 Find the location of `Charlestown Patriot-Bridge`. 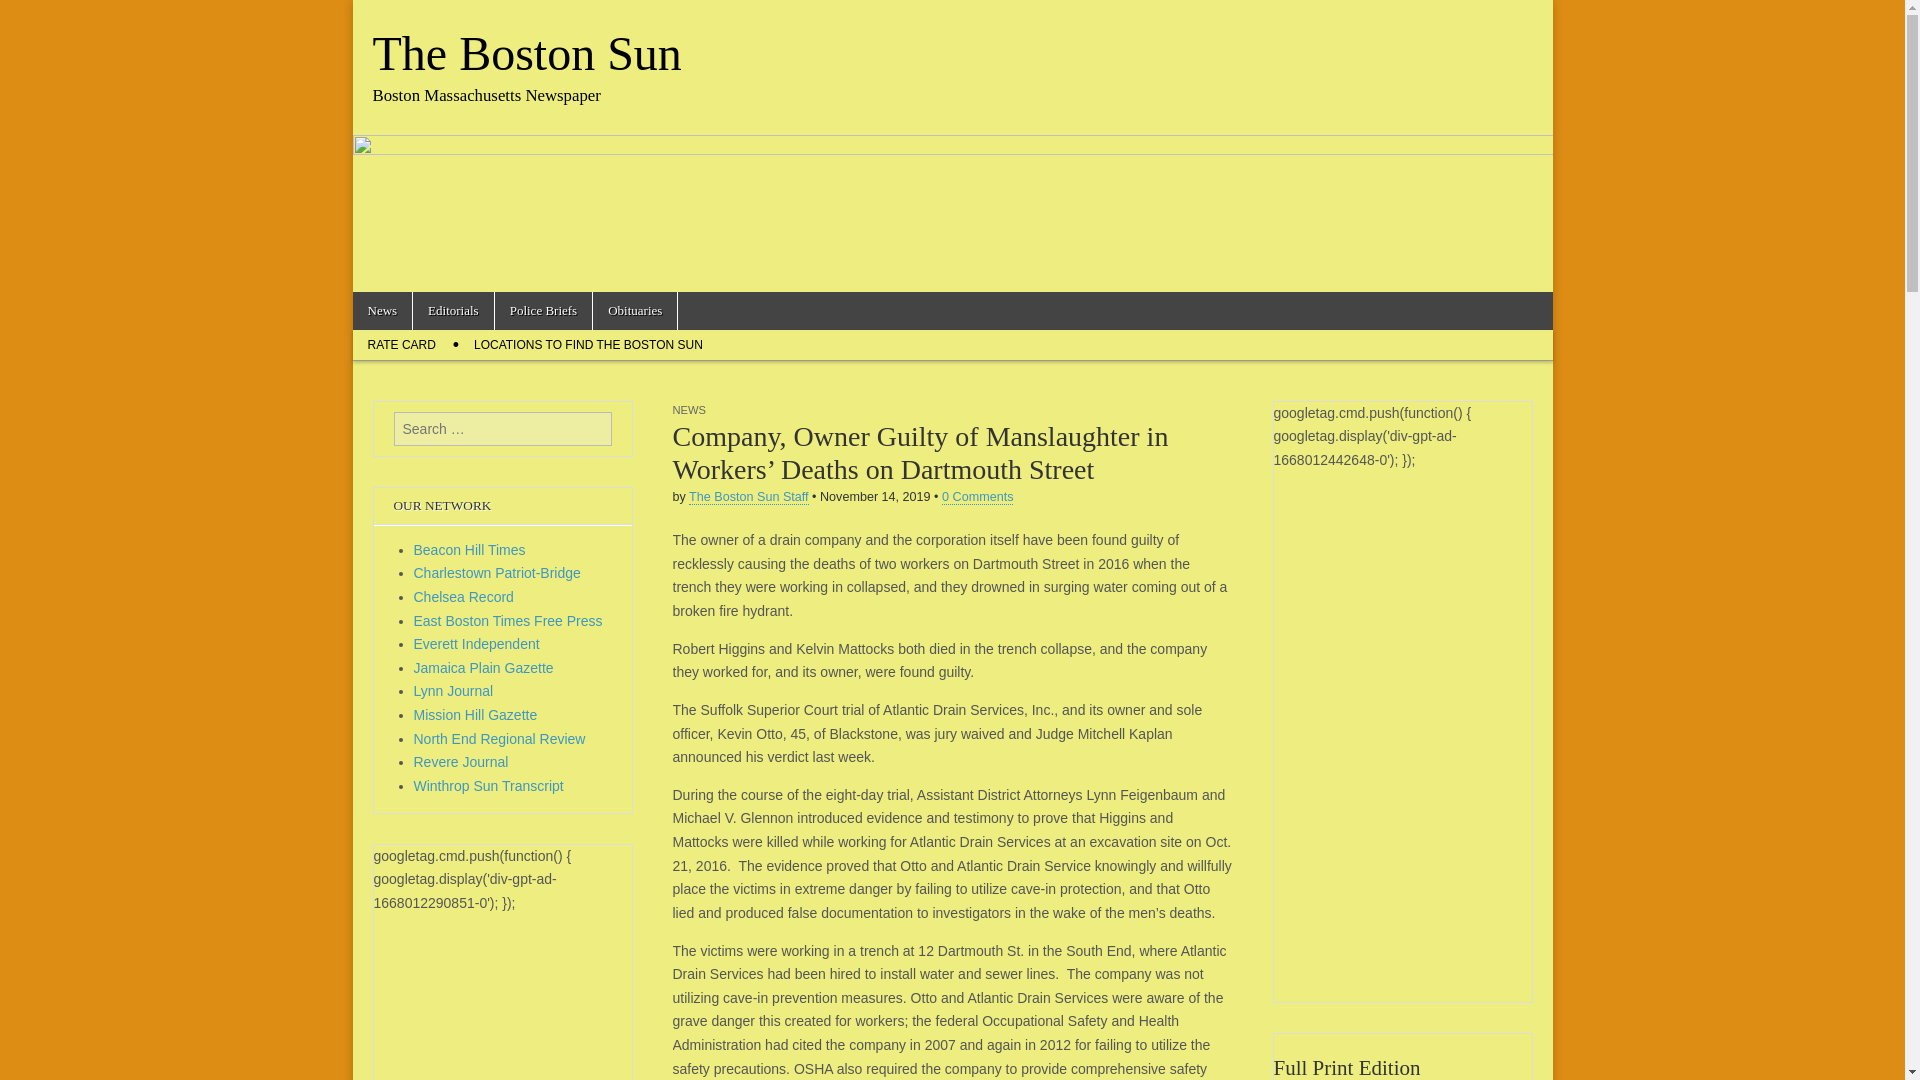

Charlestown Patriot-Bridge is located at coordinates (498, 572).